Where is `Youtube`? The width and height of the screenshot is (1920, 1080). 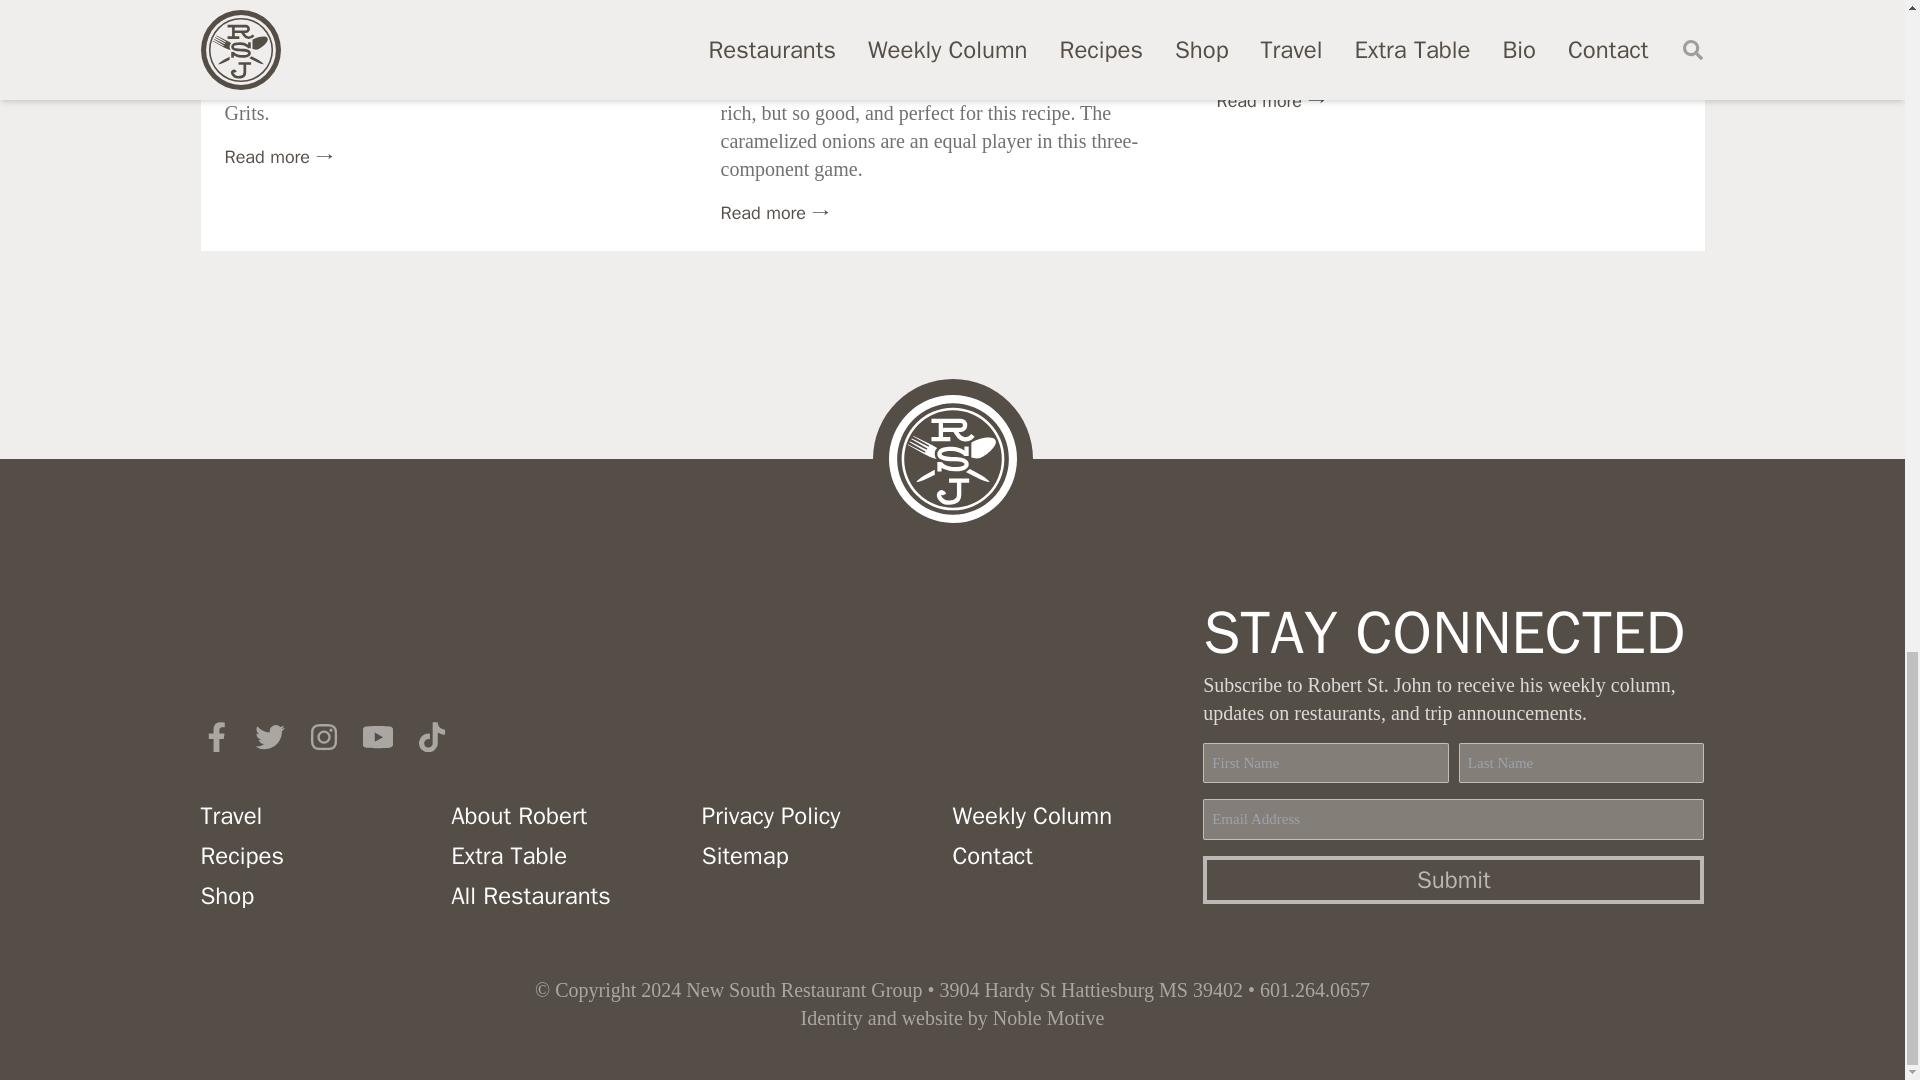
Youtube is located at coordinates (376, 736).